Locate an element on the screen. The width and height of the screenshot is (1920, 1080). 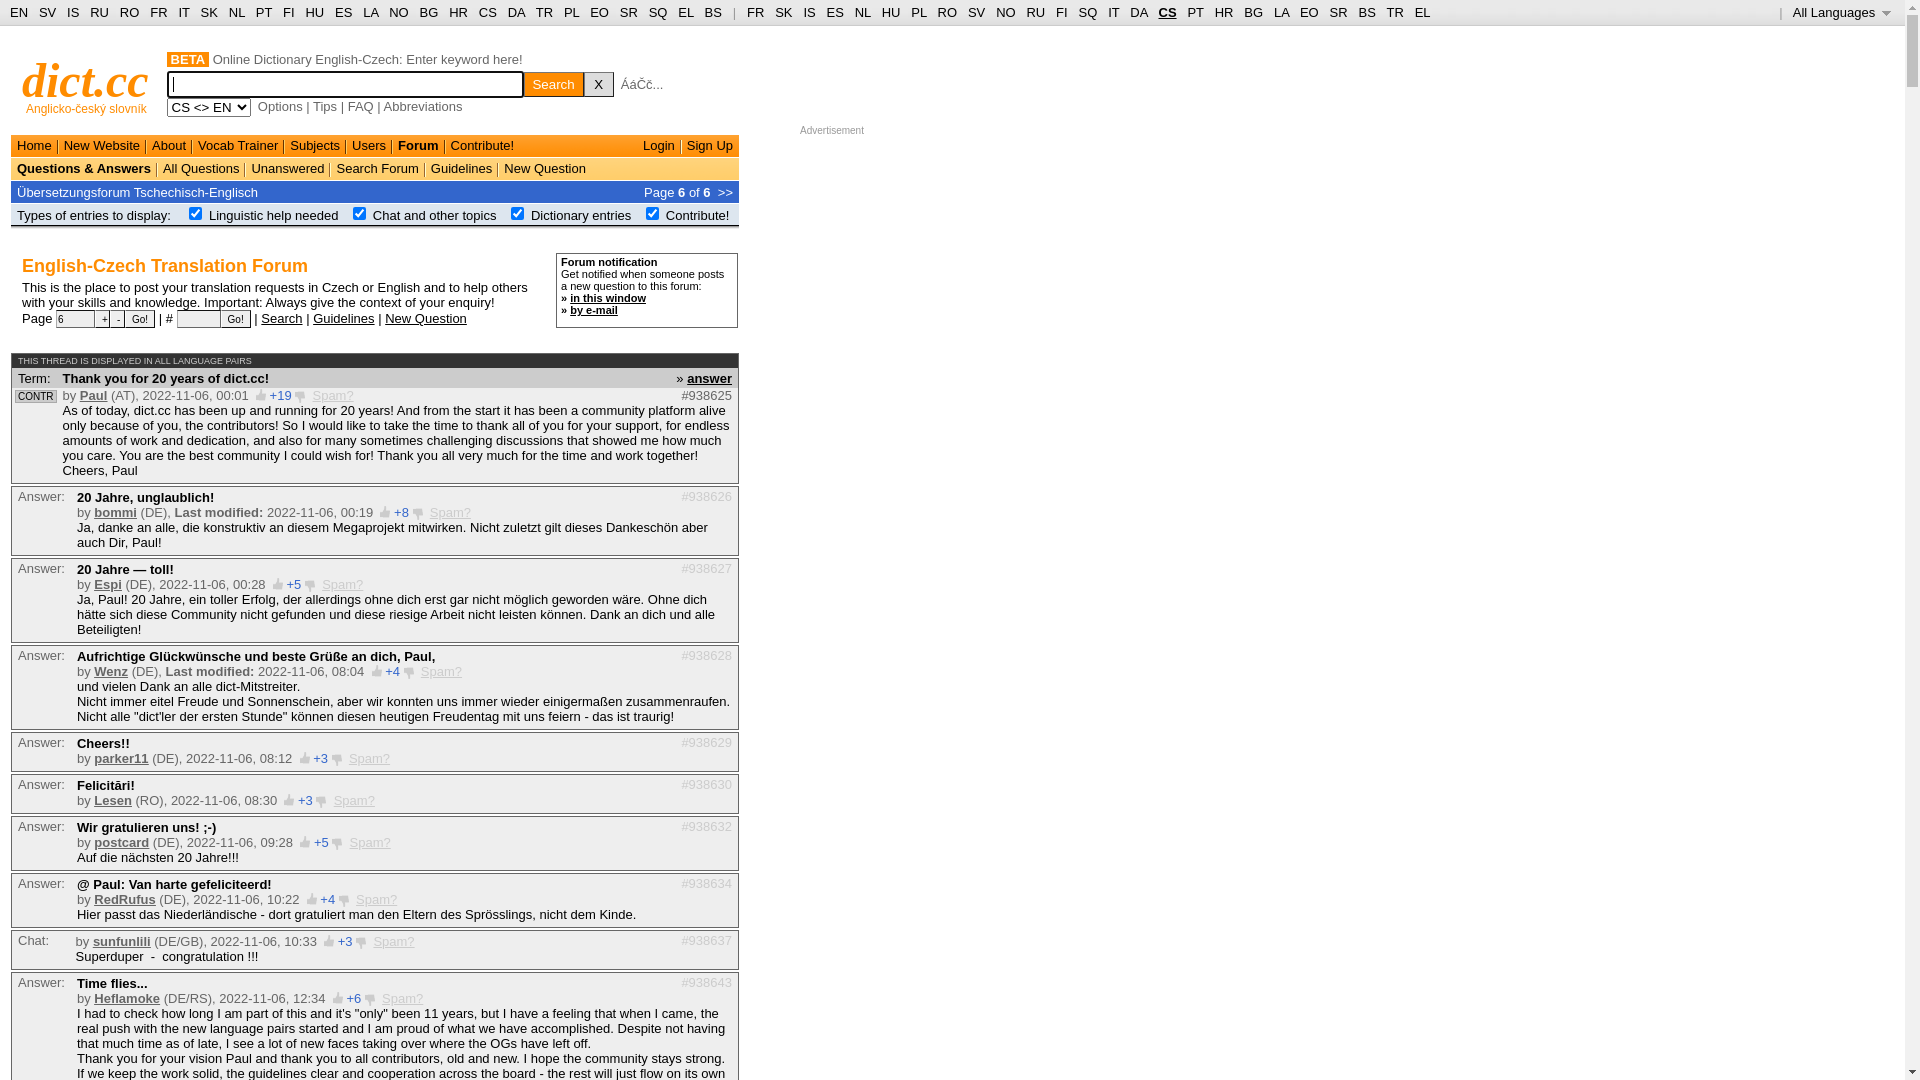
parker11 is located at coordinates (121, 758).